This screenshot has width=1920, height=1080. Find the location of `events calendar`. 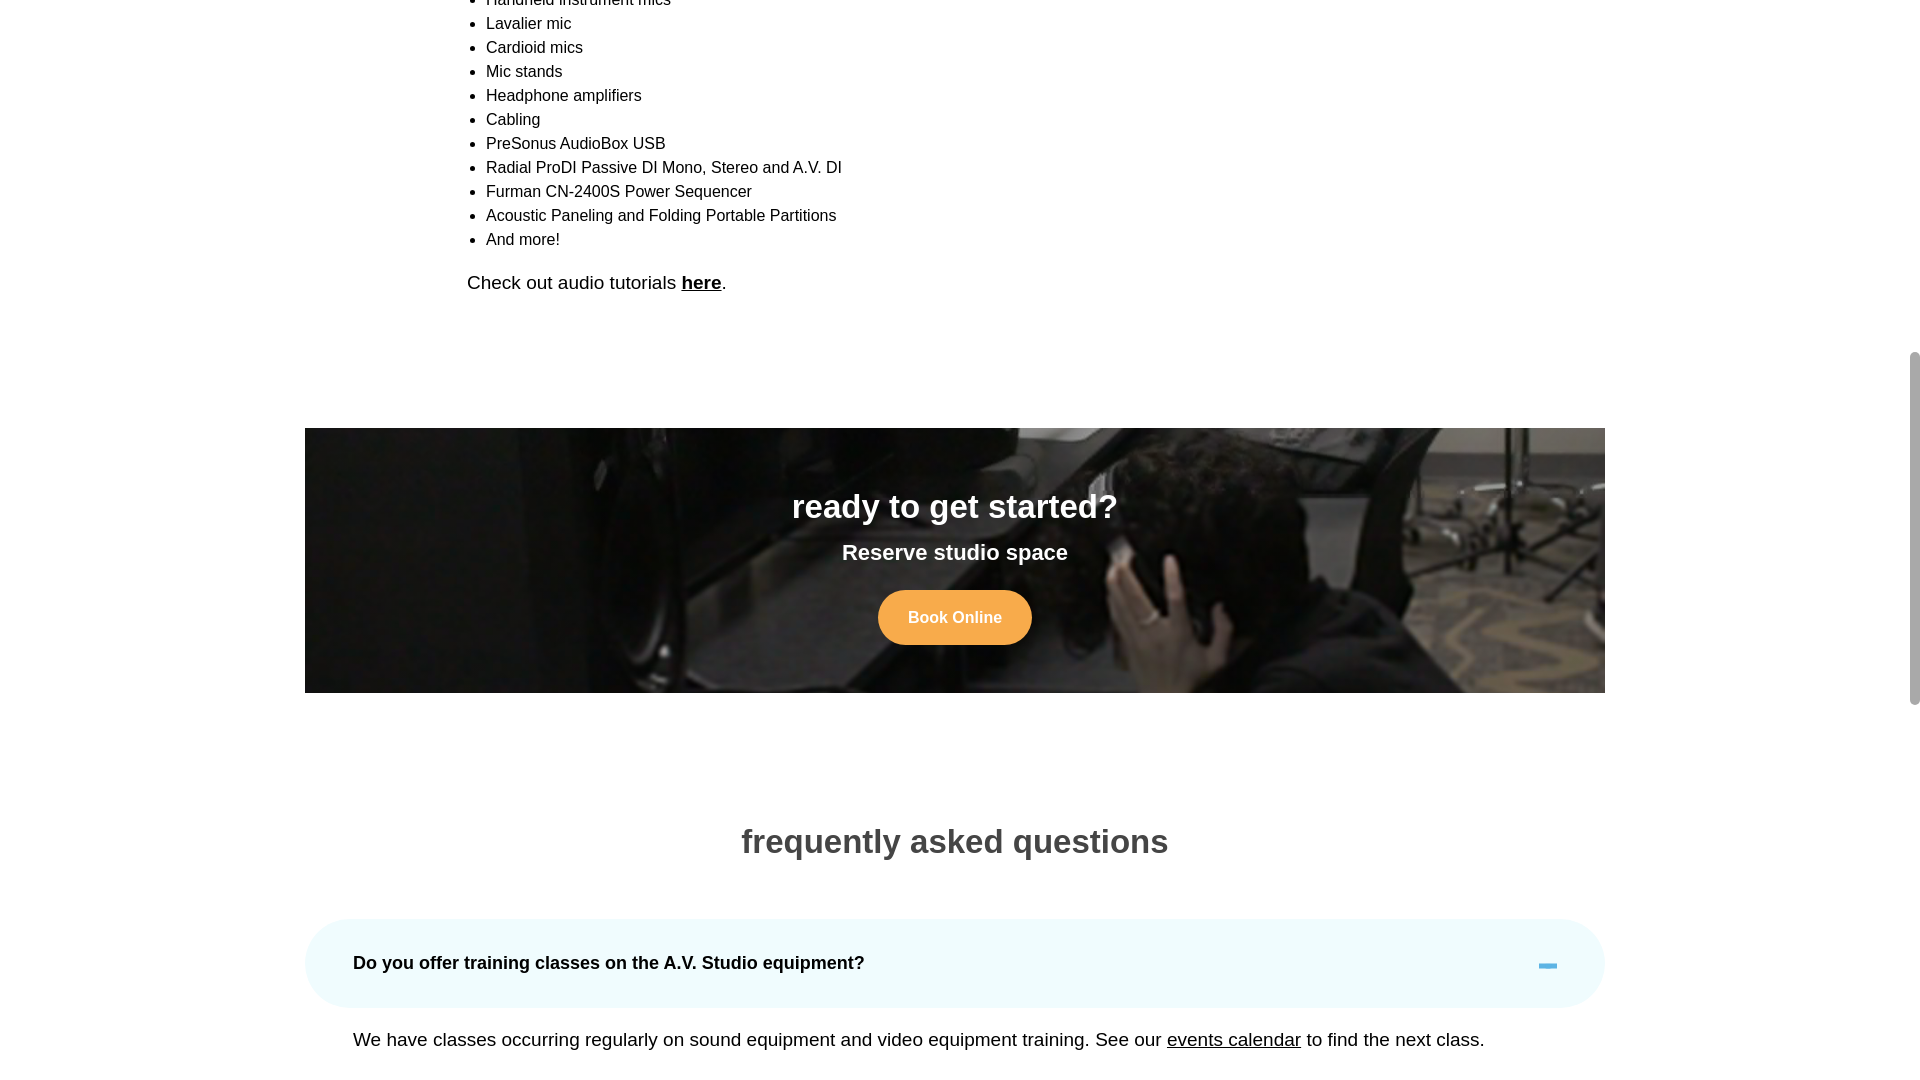

events calendar is located at coordinates (1234, 1039).